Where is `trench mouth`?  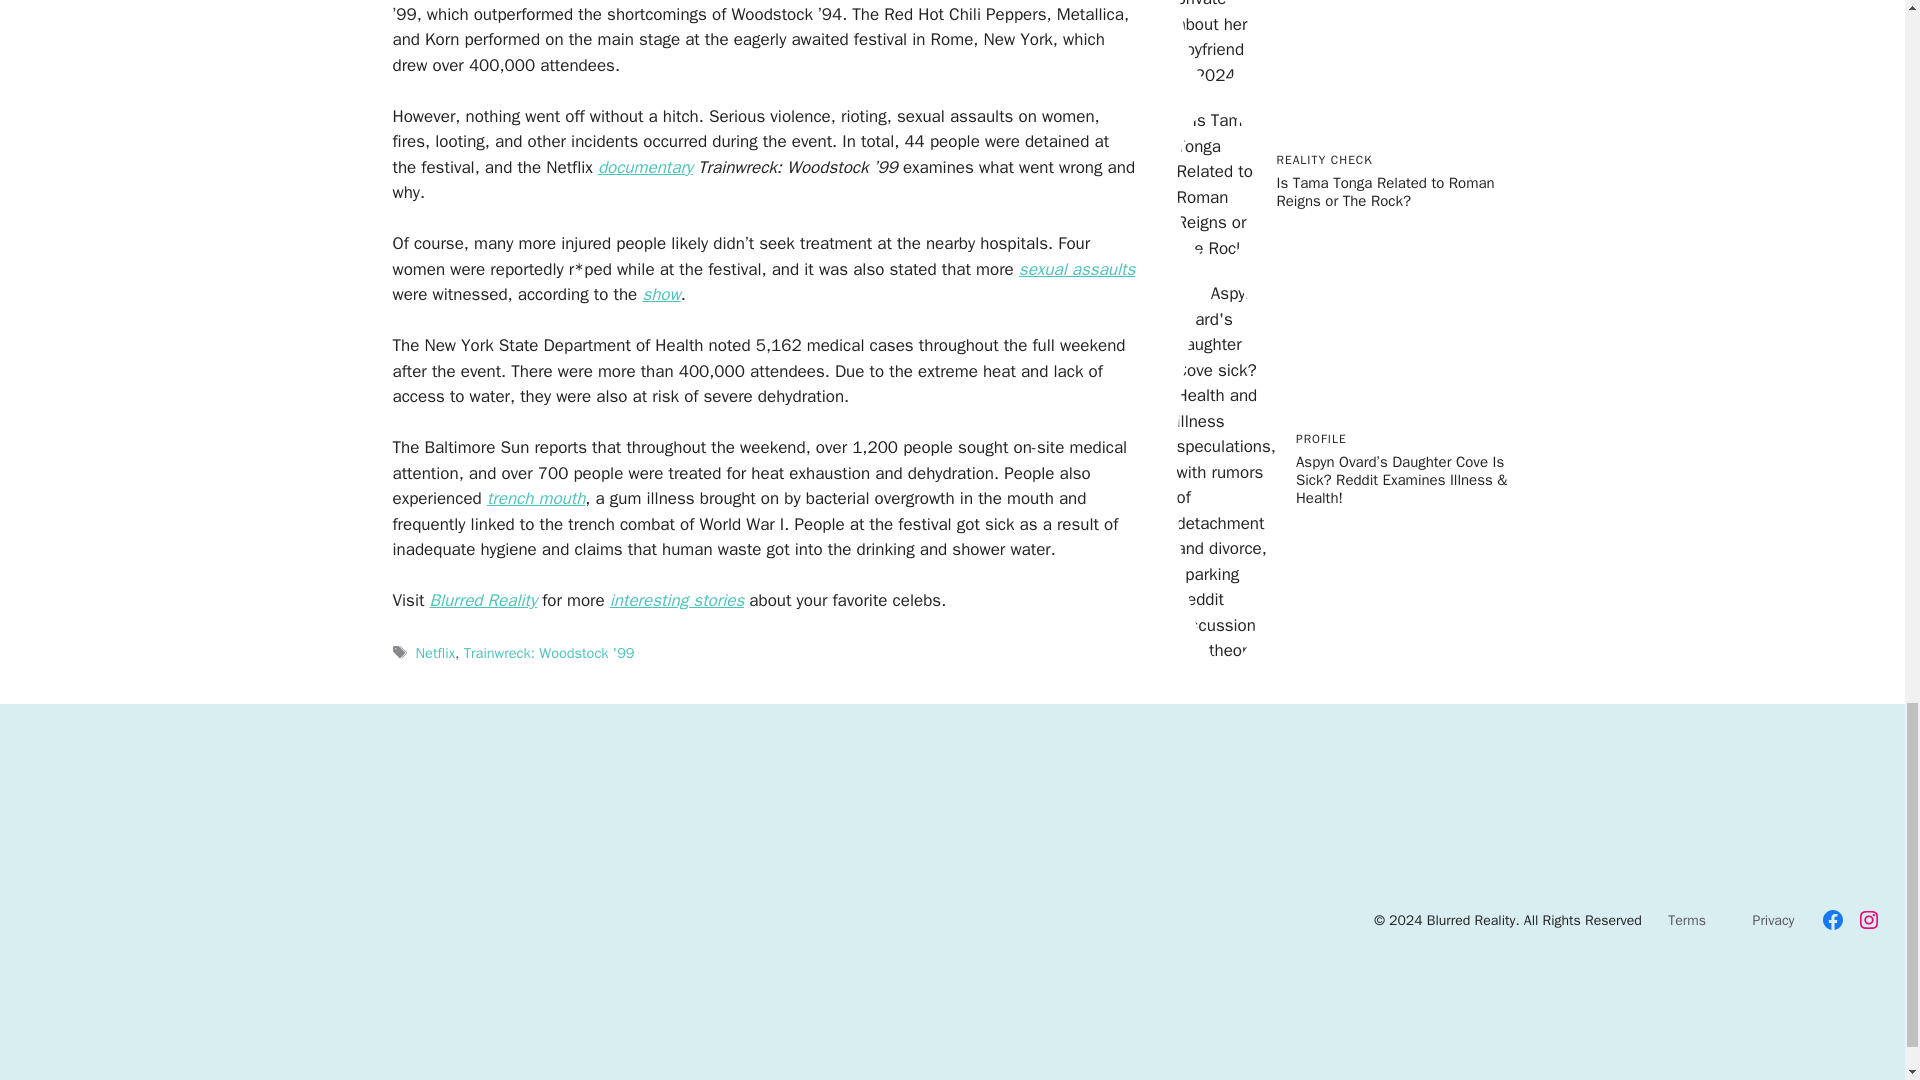 trench mouth is located at coordinates (536, 498).